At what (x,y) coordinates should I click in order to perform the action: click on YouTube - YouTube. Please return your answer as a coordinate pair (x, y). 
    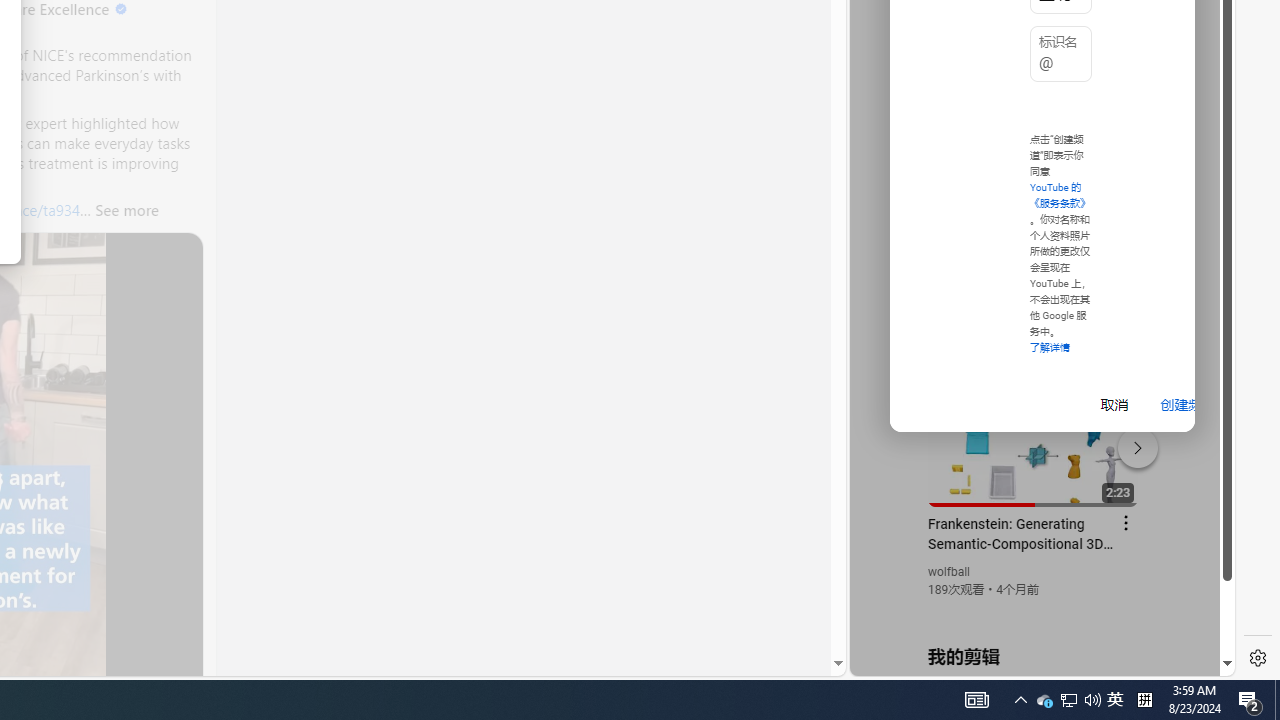
    Looking at the image, I should click on (1034, 266).